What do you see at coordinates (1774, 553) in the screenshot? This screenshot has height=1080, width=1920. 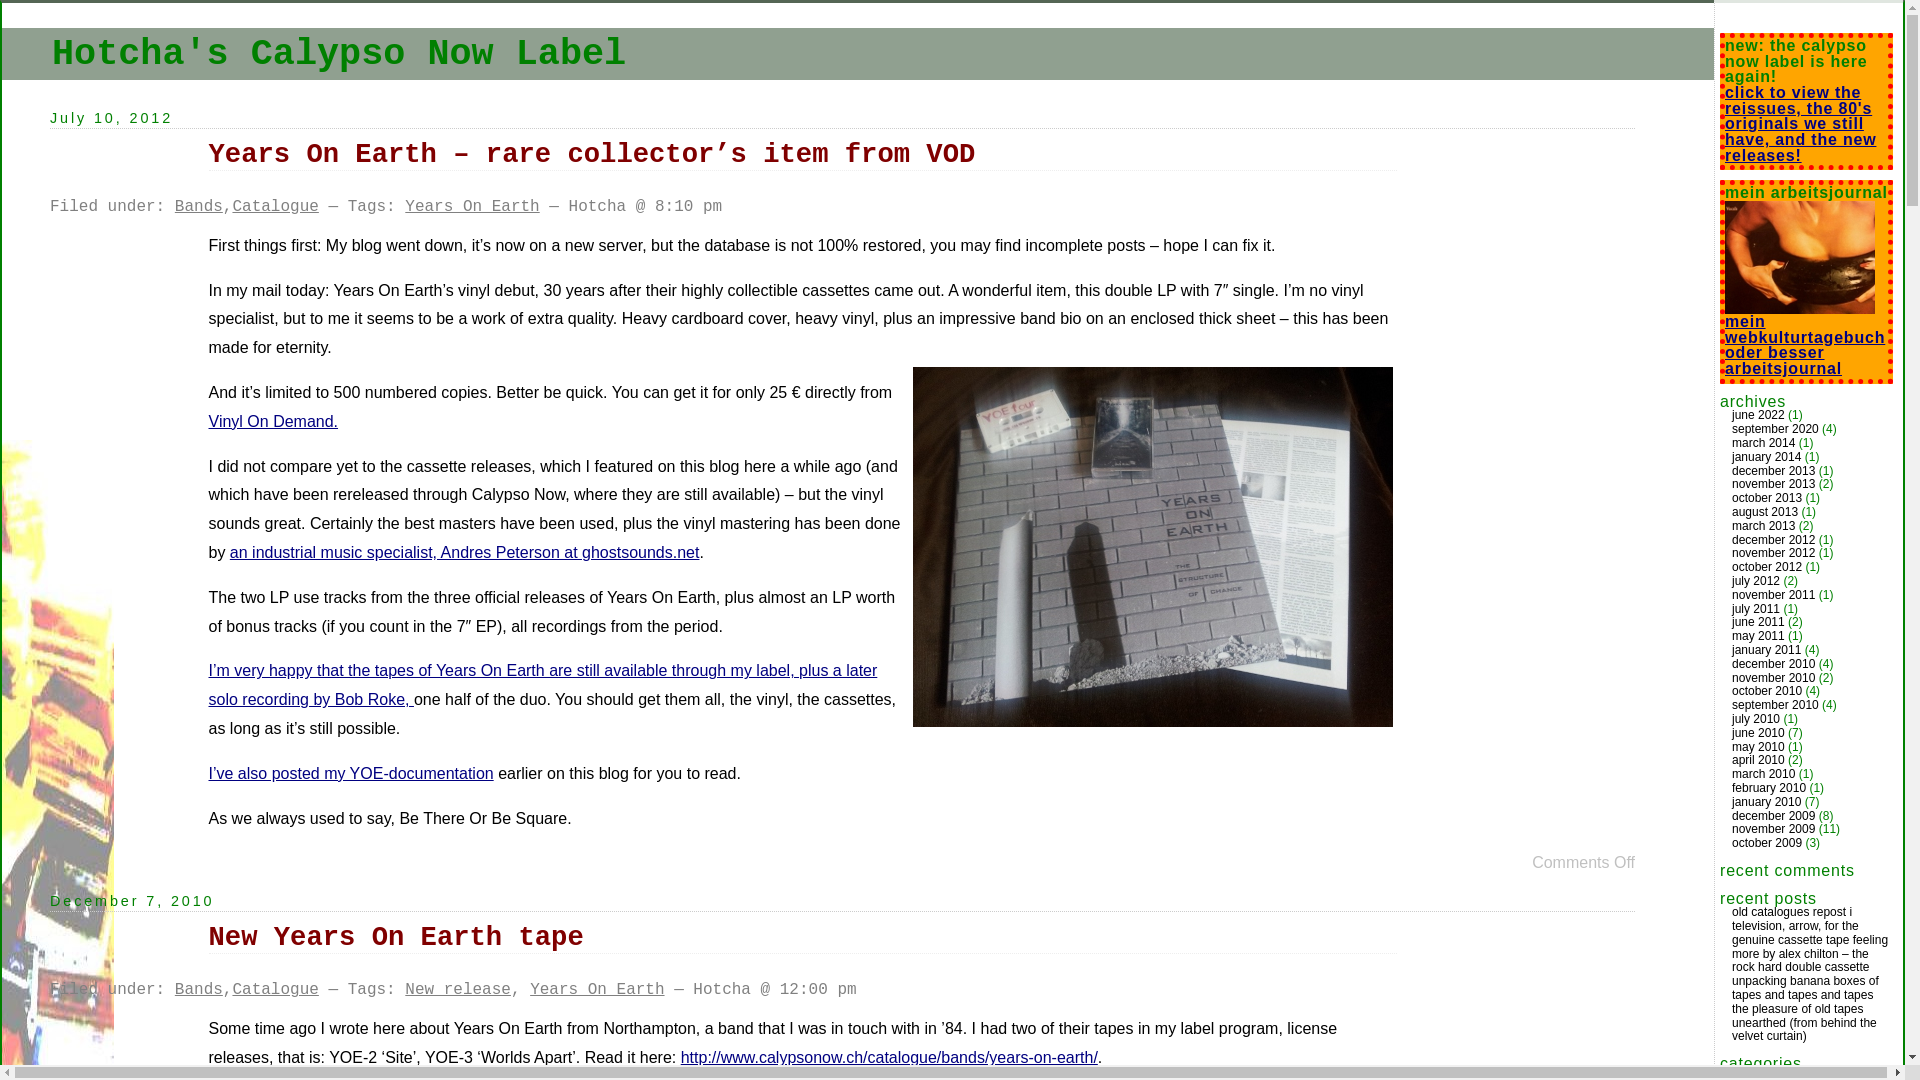 I see `november 2012` at bounding box center [1774, 553].